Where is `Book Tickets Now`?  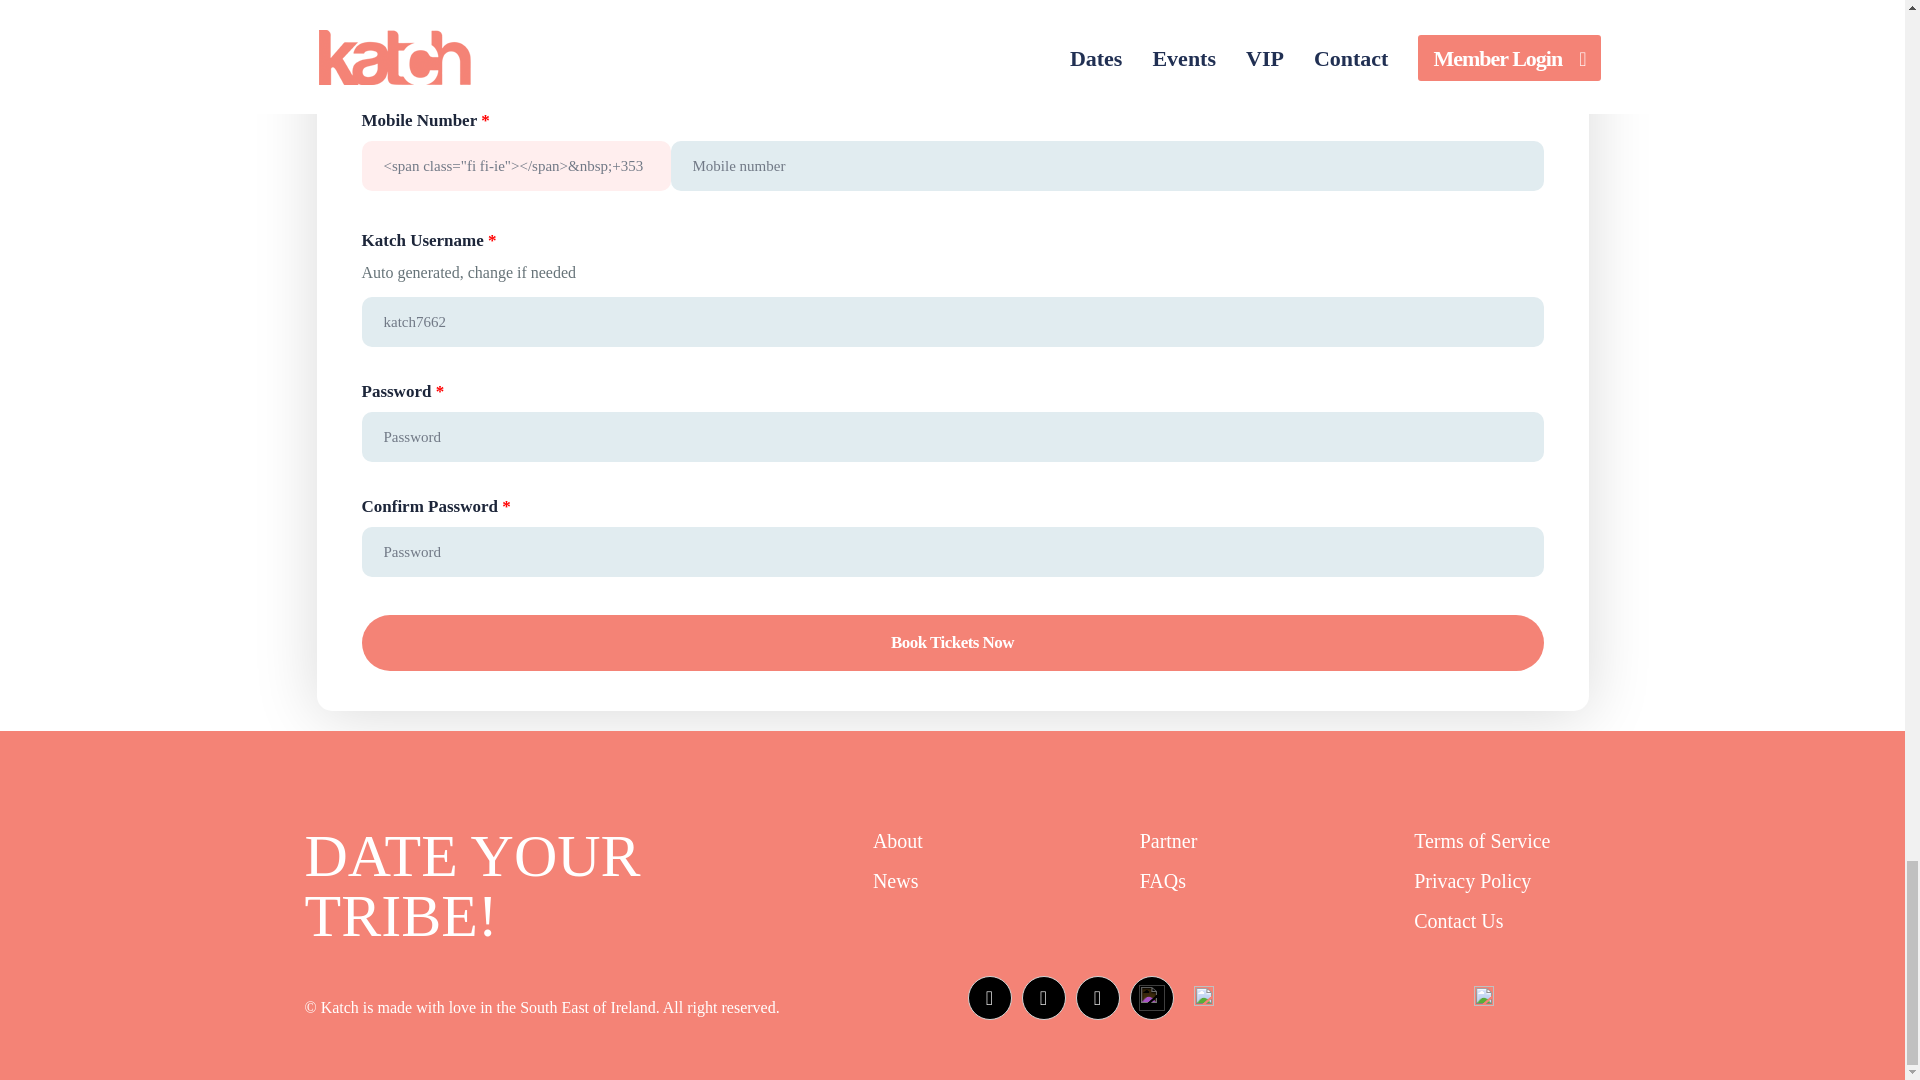
Book Tickets Now is located at coordinates (952, 642).